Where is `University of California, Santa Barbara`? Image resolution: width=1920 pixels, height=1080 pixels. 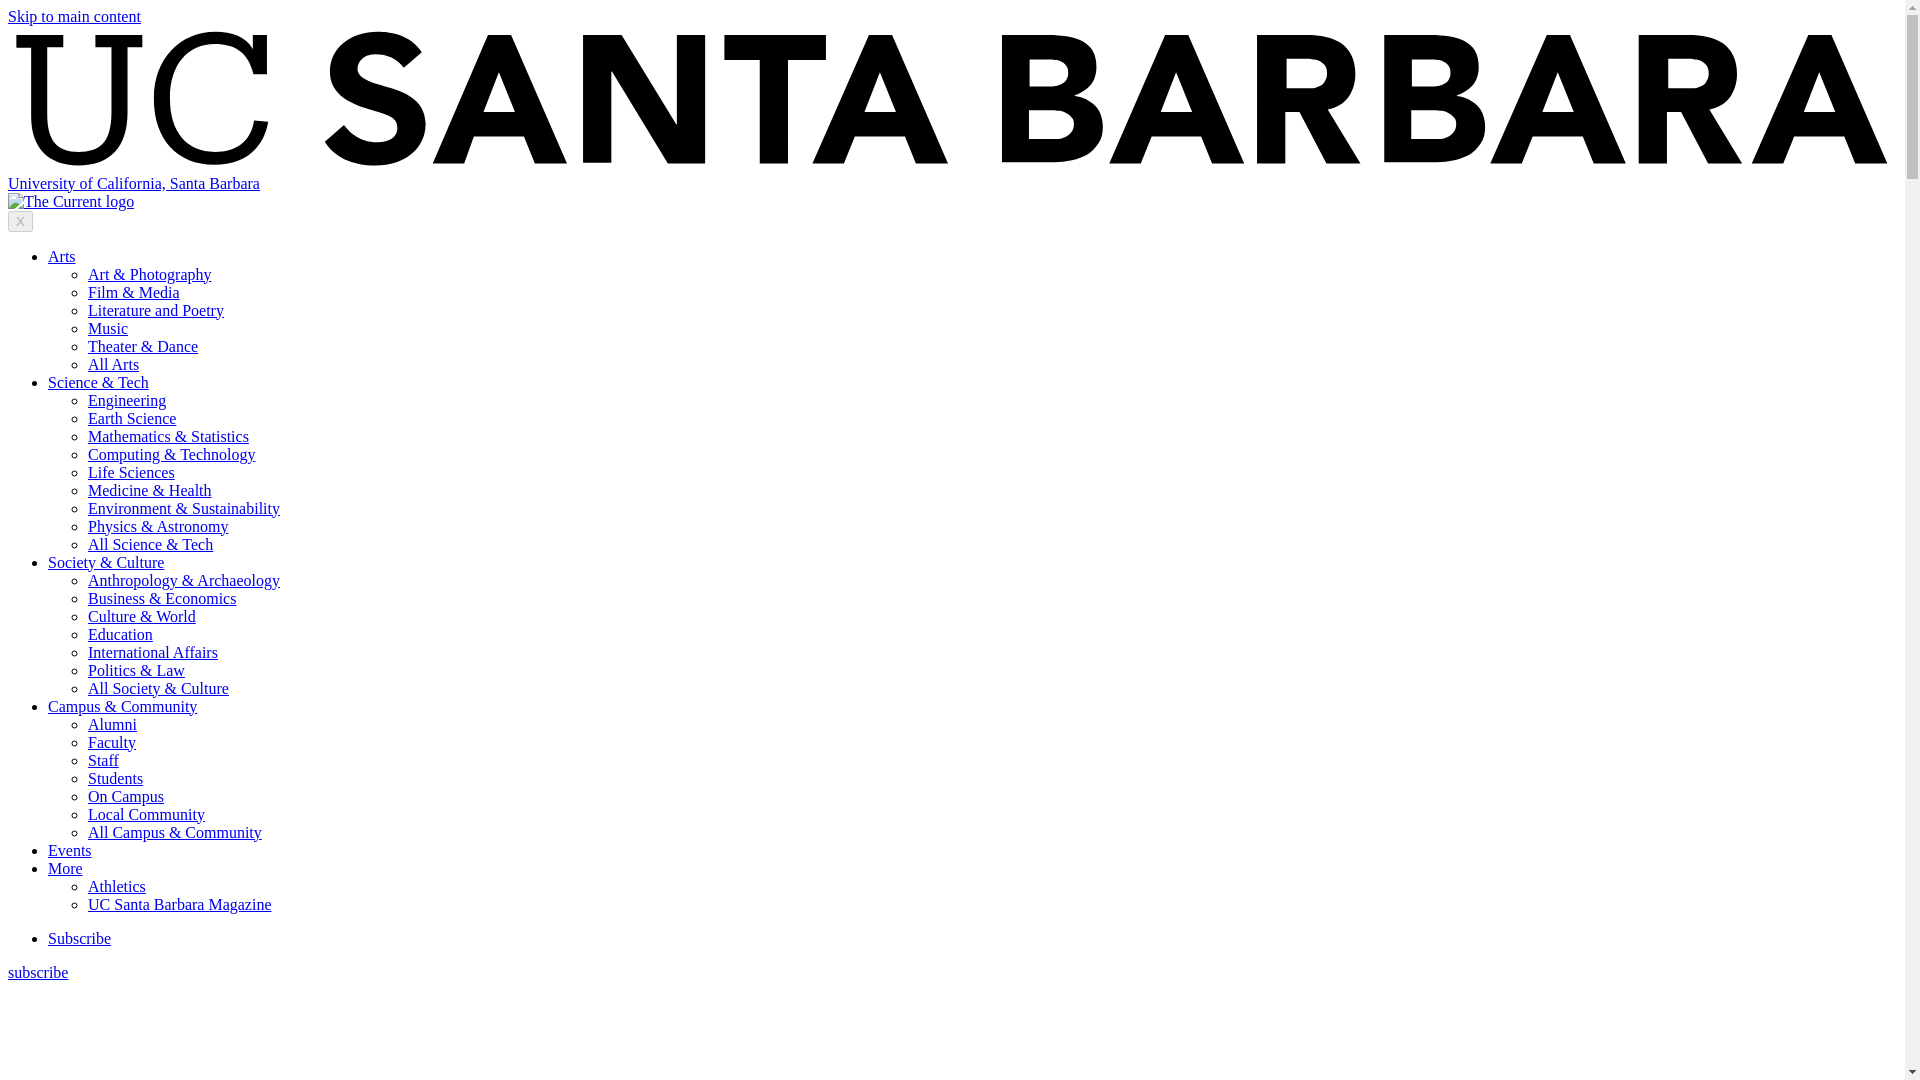
University of California, Santa Barbara is located at coordinates (133, 183).